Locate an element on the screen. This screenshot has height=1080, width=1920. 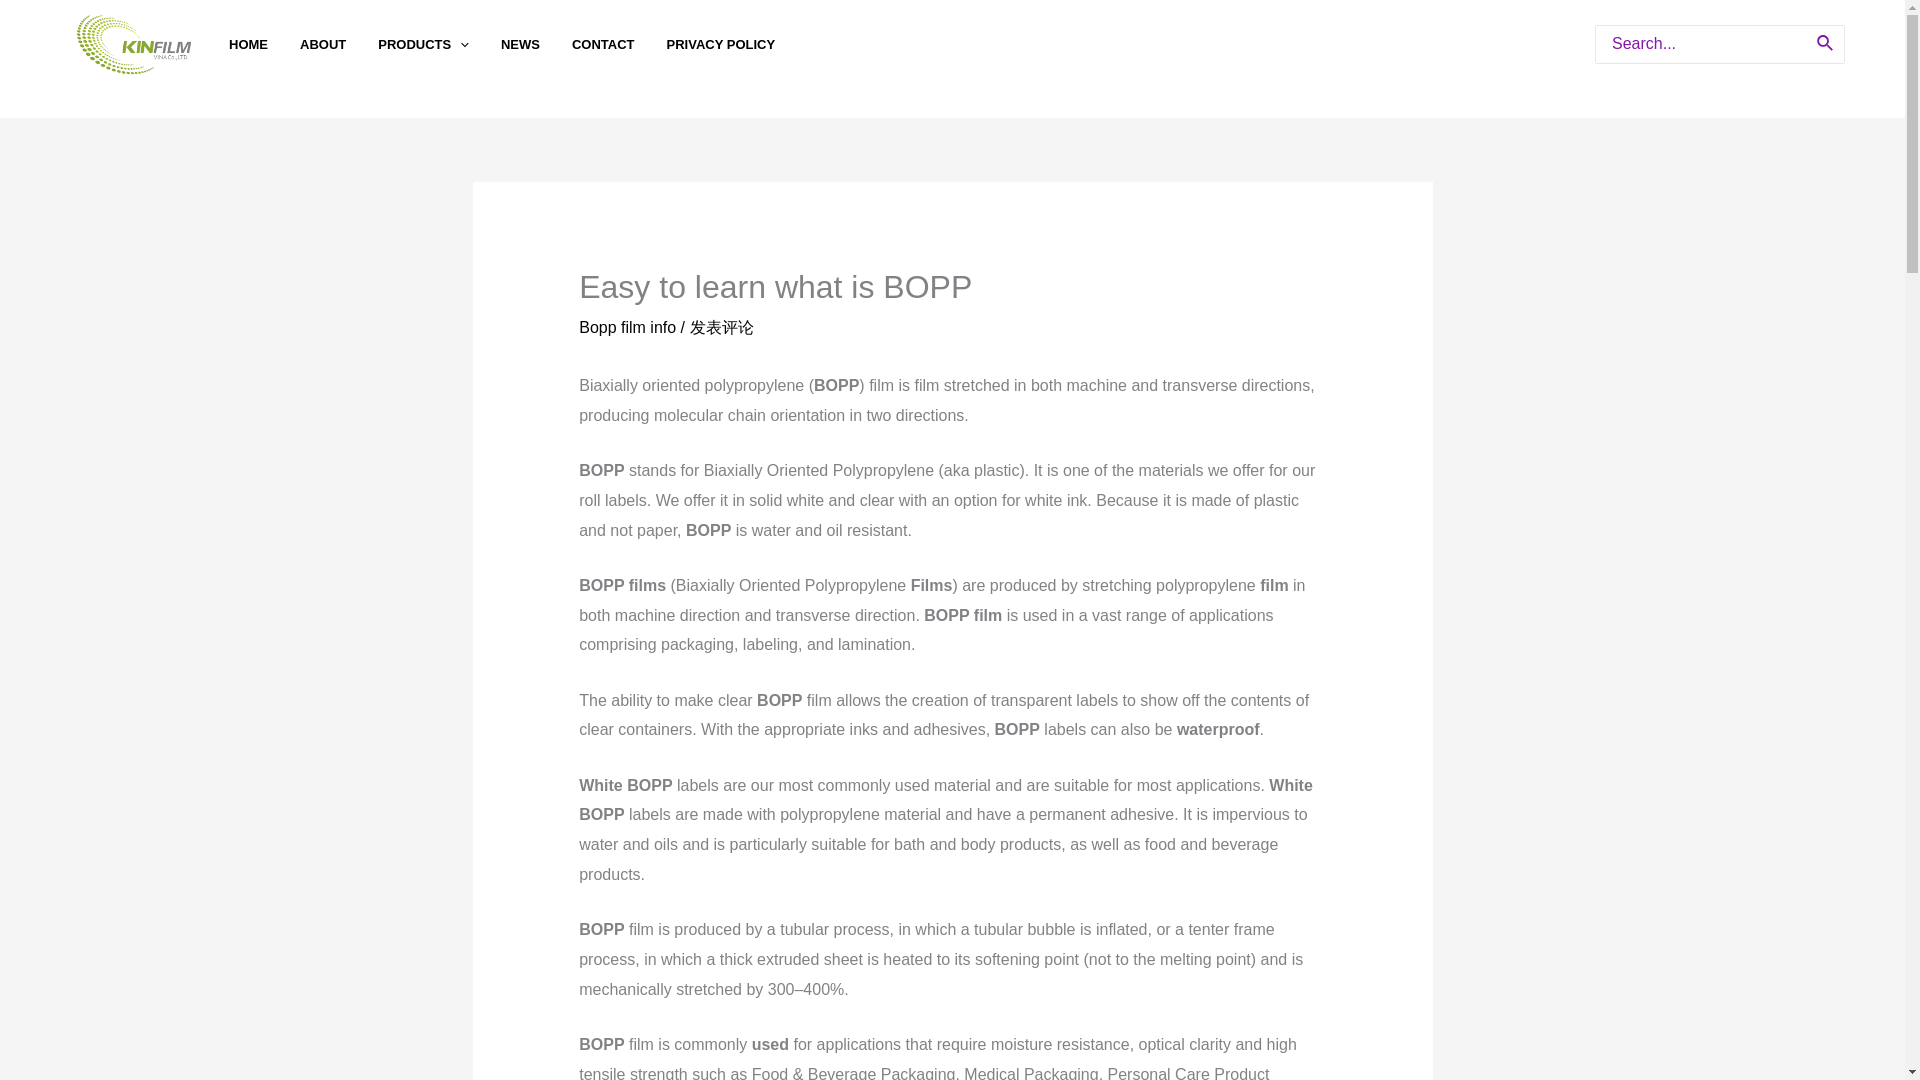
PRIVACY POLICY is located at coordinates (737, 45).